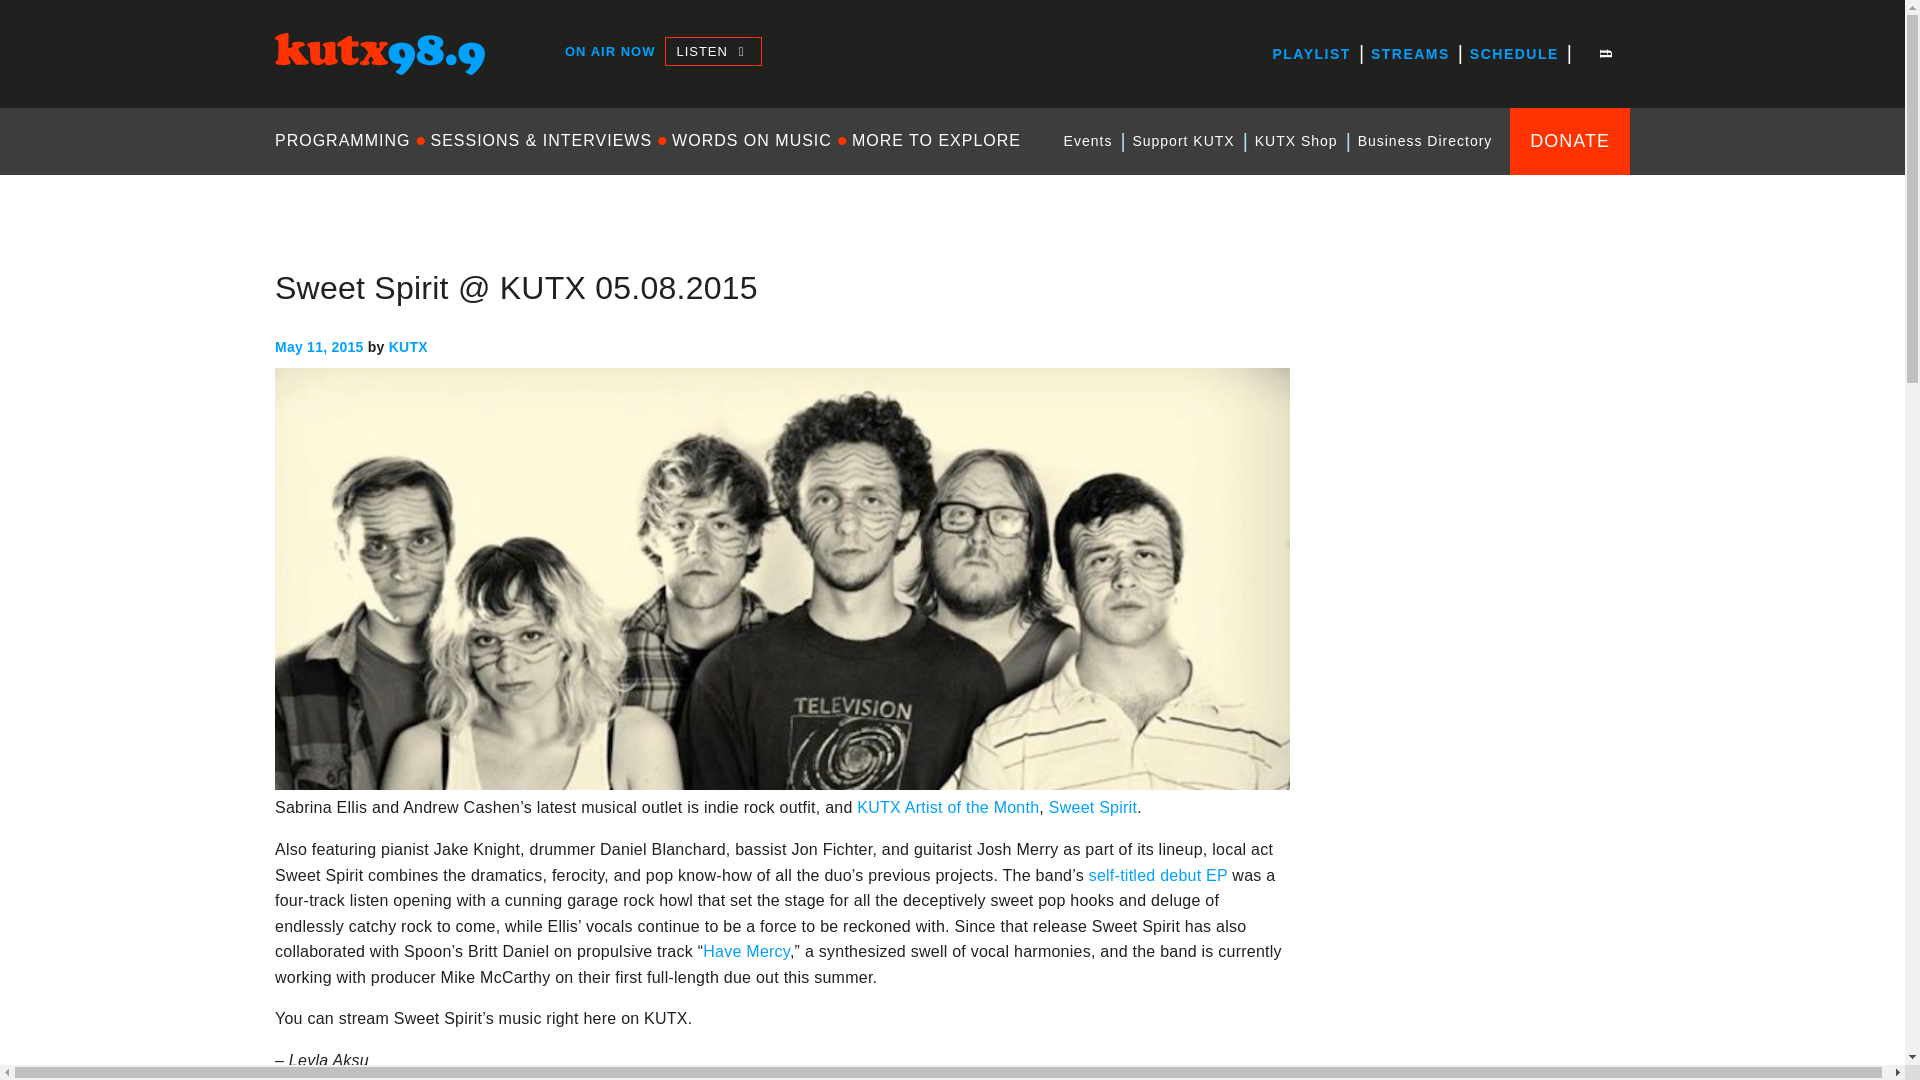 Image resolution: width=1920 pixels, height=1080 pixels. What do you see at coordinates (1514, 54) in the screenshot?
I see `SCHEDULE` at bounding box center [1514, 54].